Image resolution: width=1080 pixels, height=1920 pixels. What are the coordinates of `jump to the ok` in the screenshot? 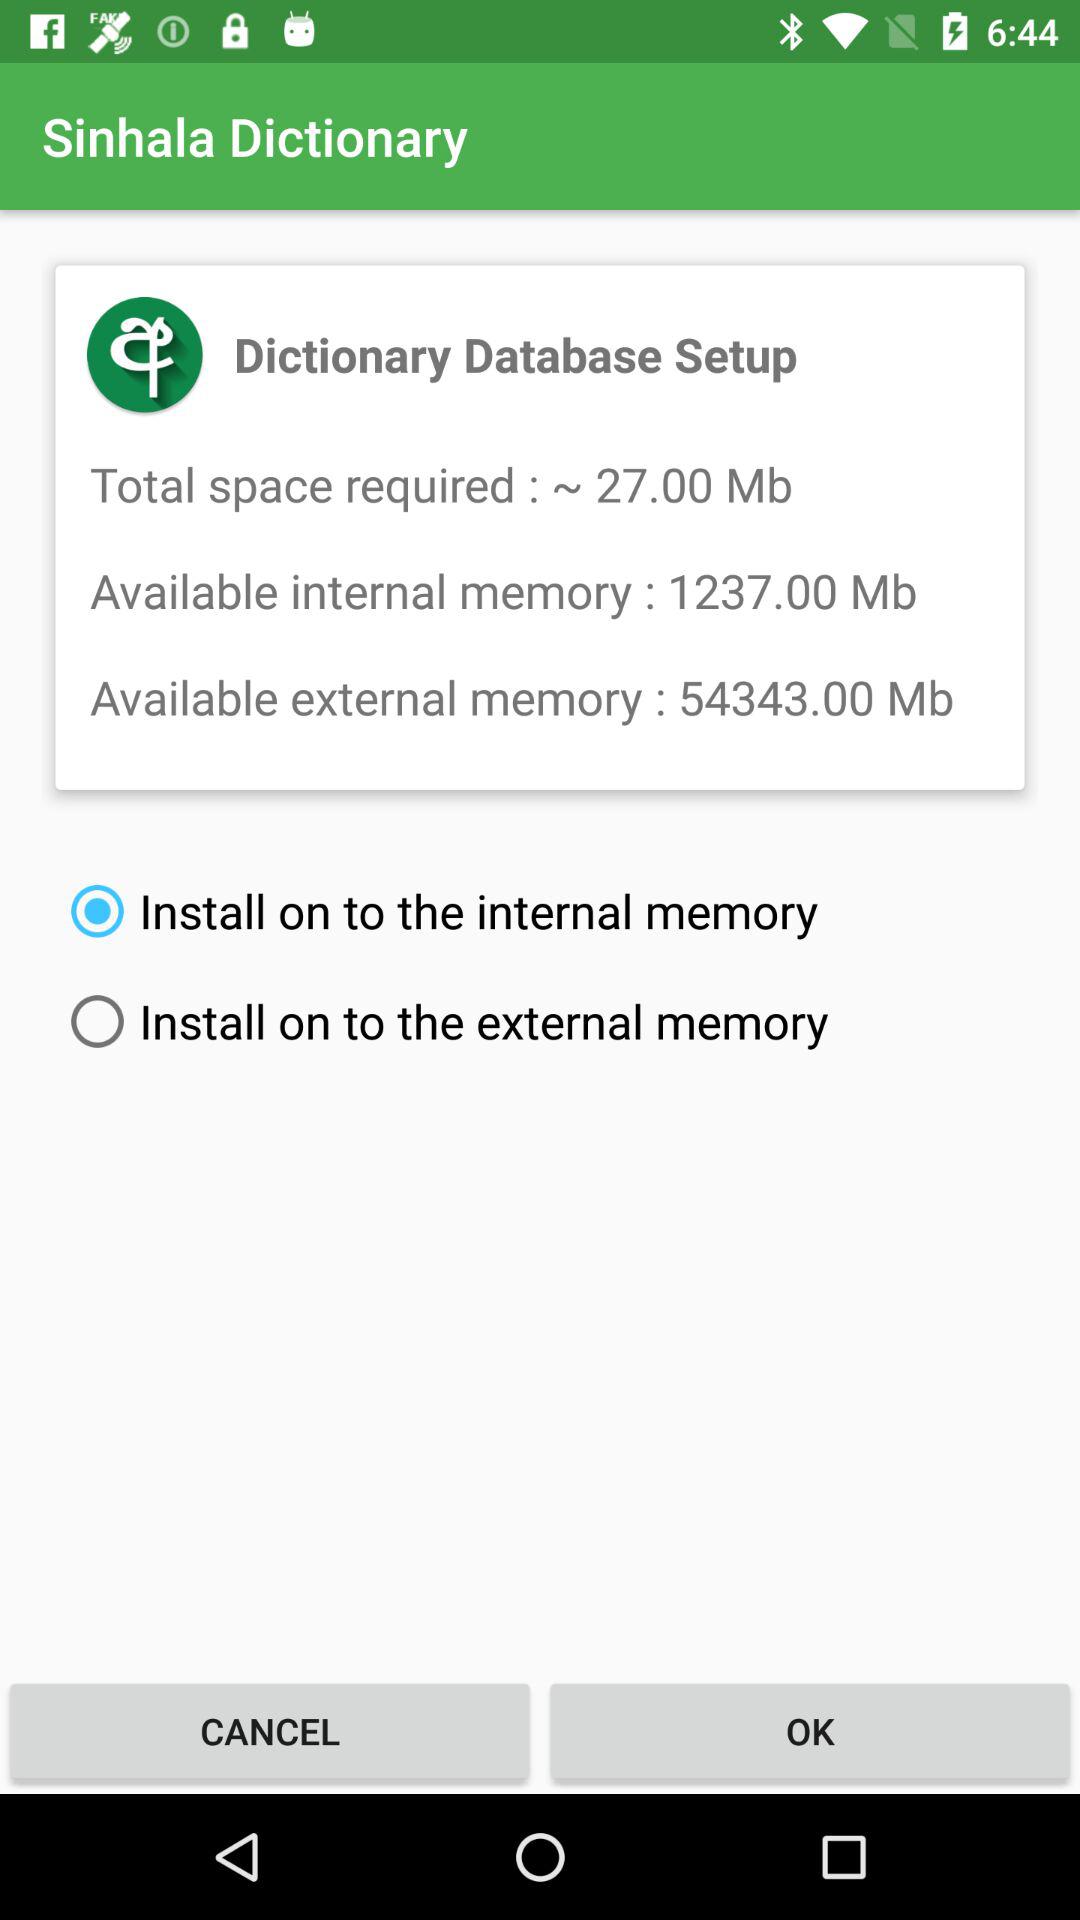 It's located at (810, 1730).